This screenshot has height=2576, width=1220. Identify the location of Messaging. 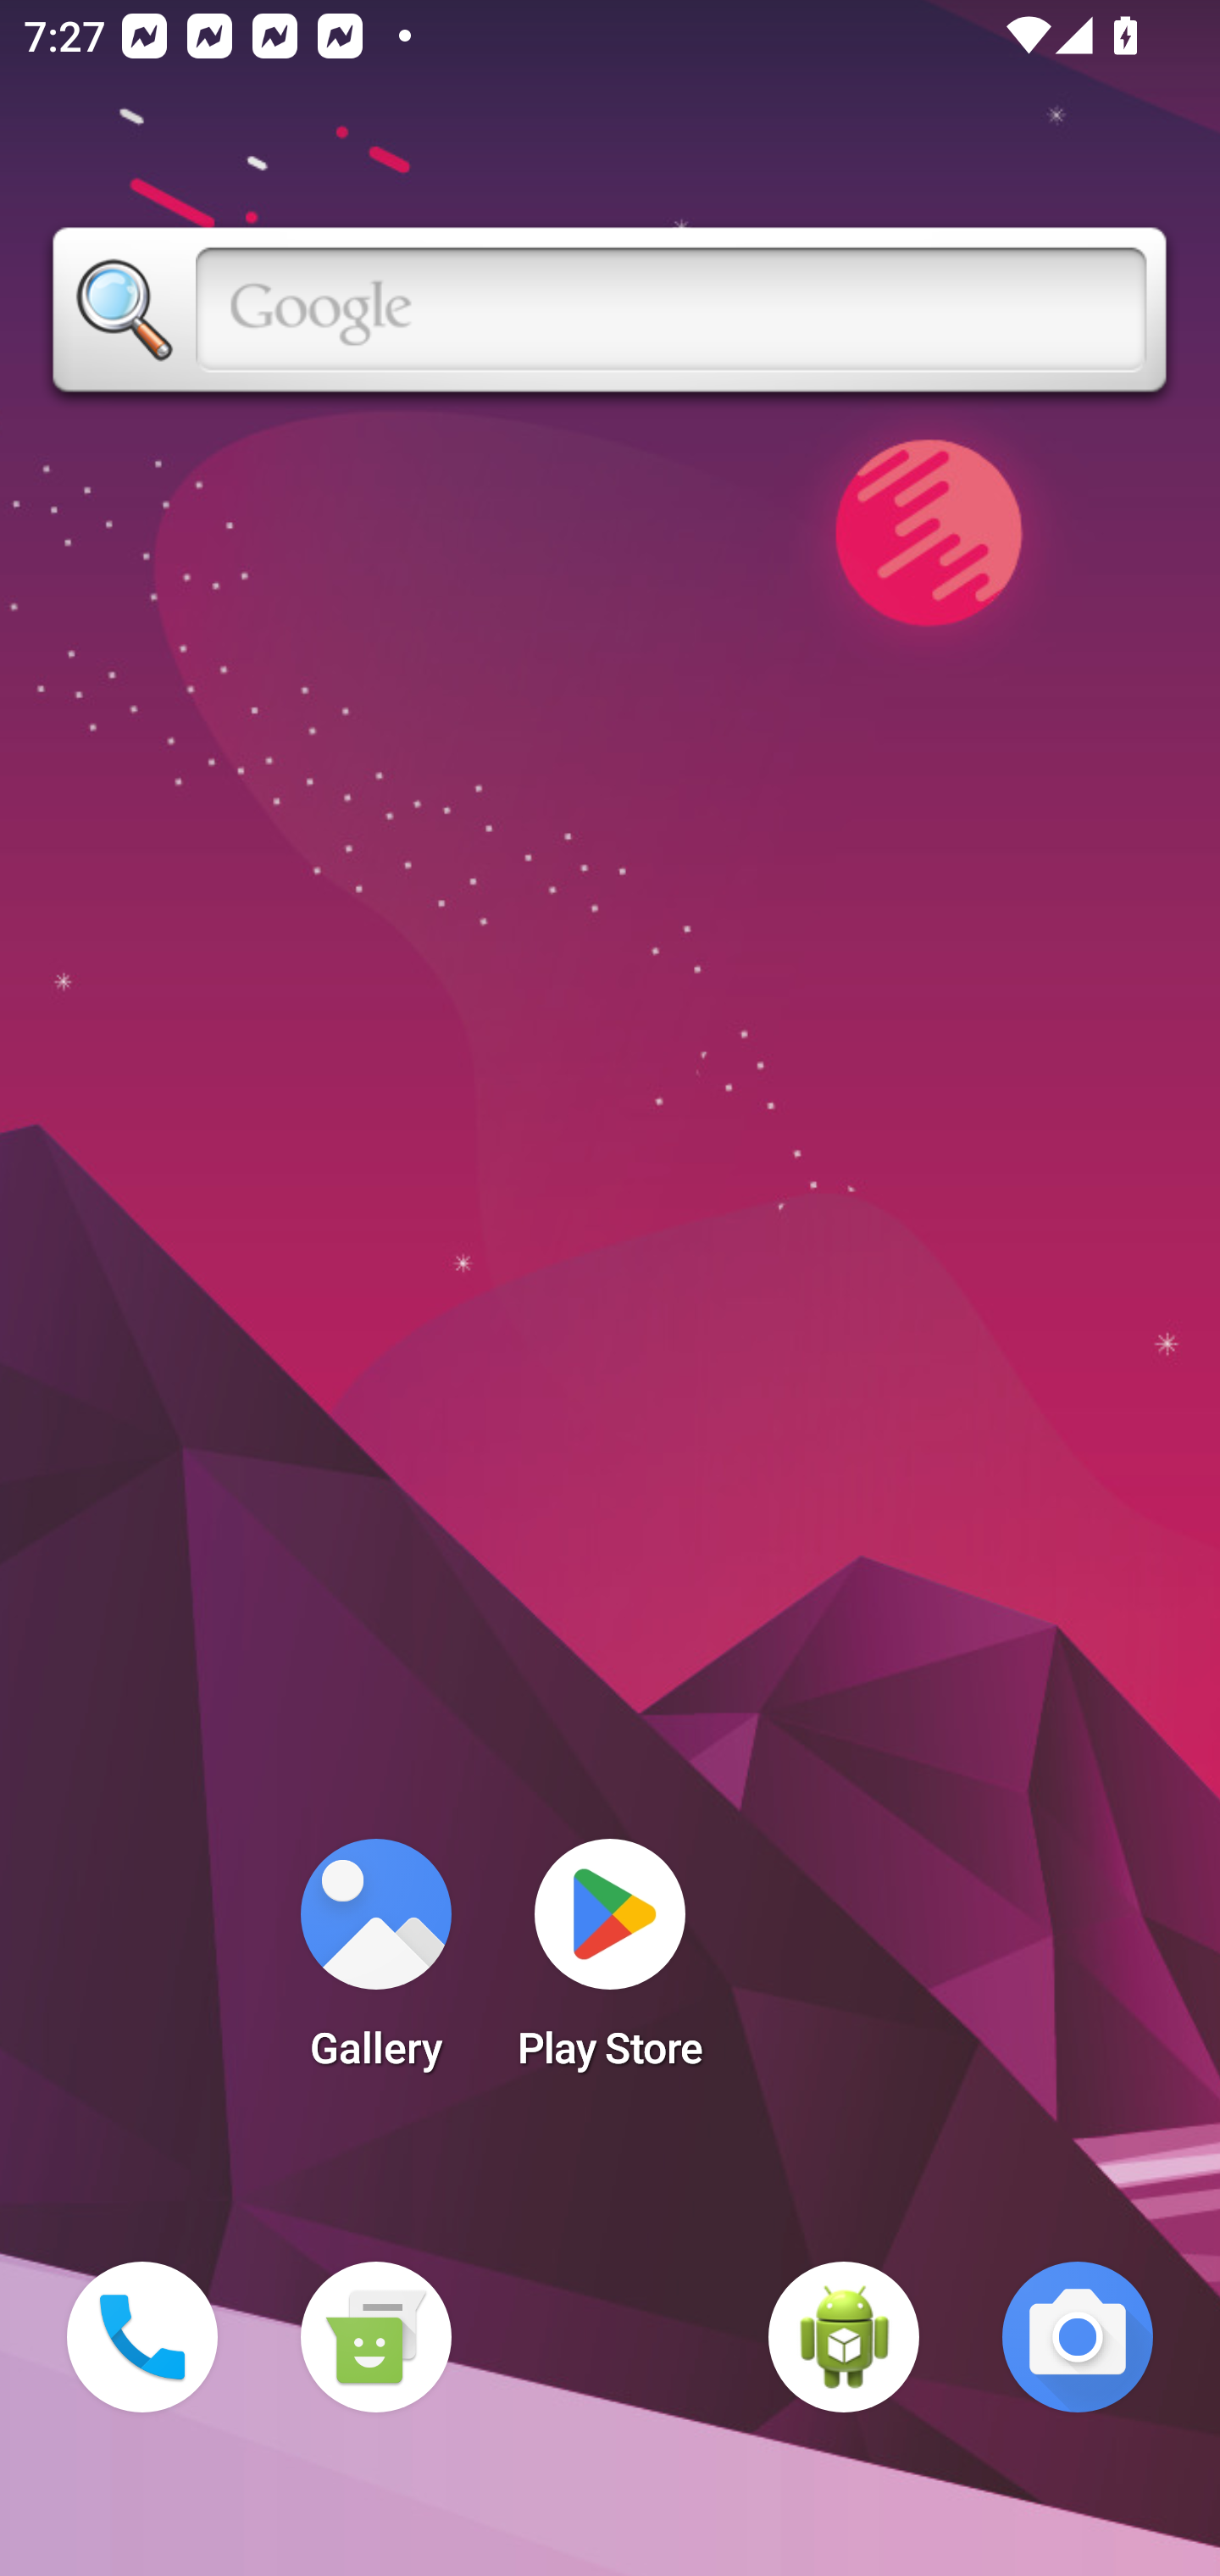
(375, 2337).